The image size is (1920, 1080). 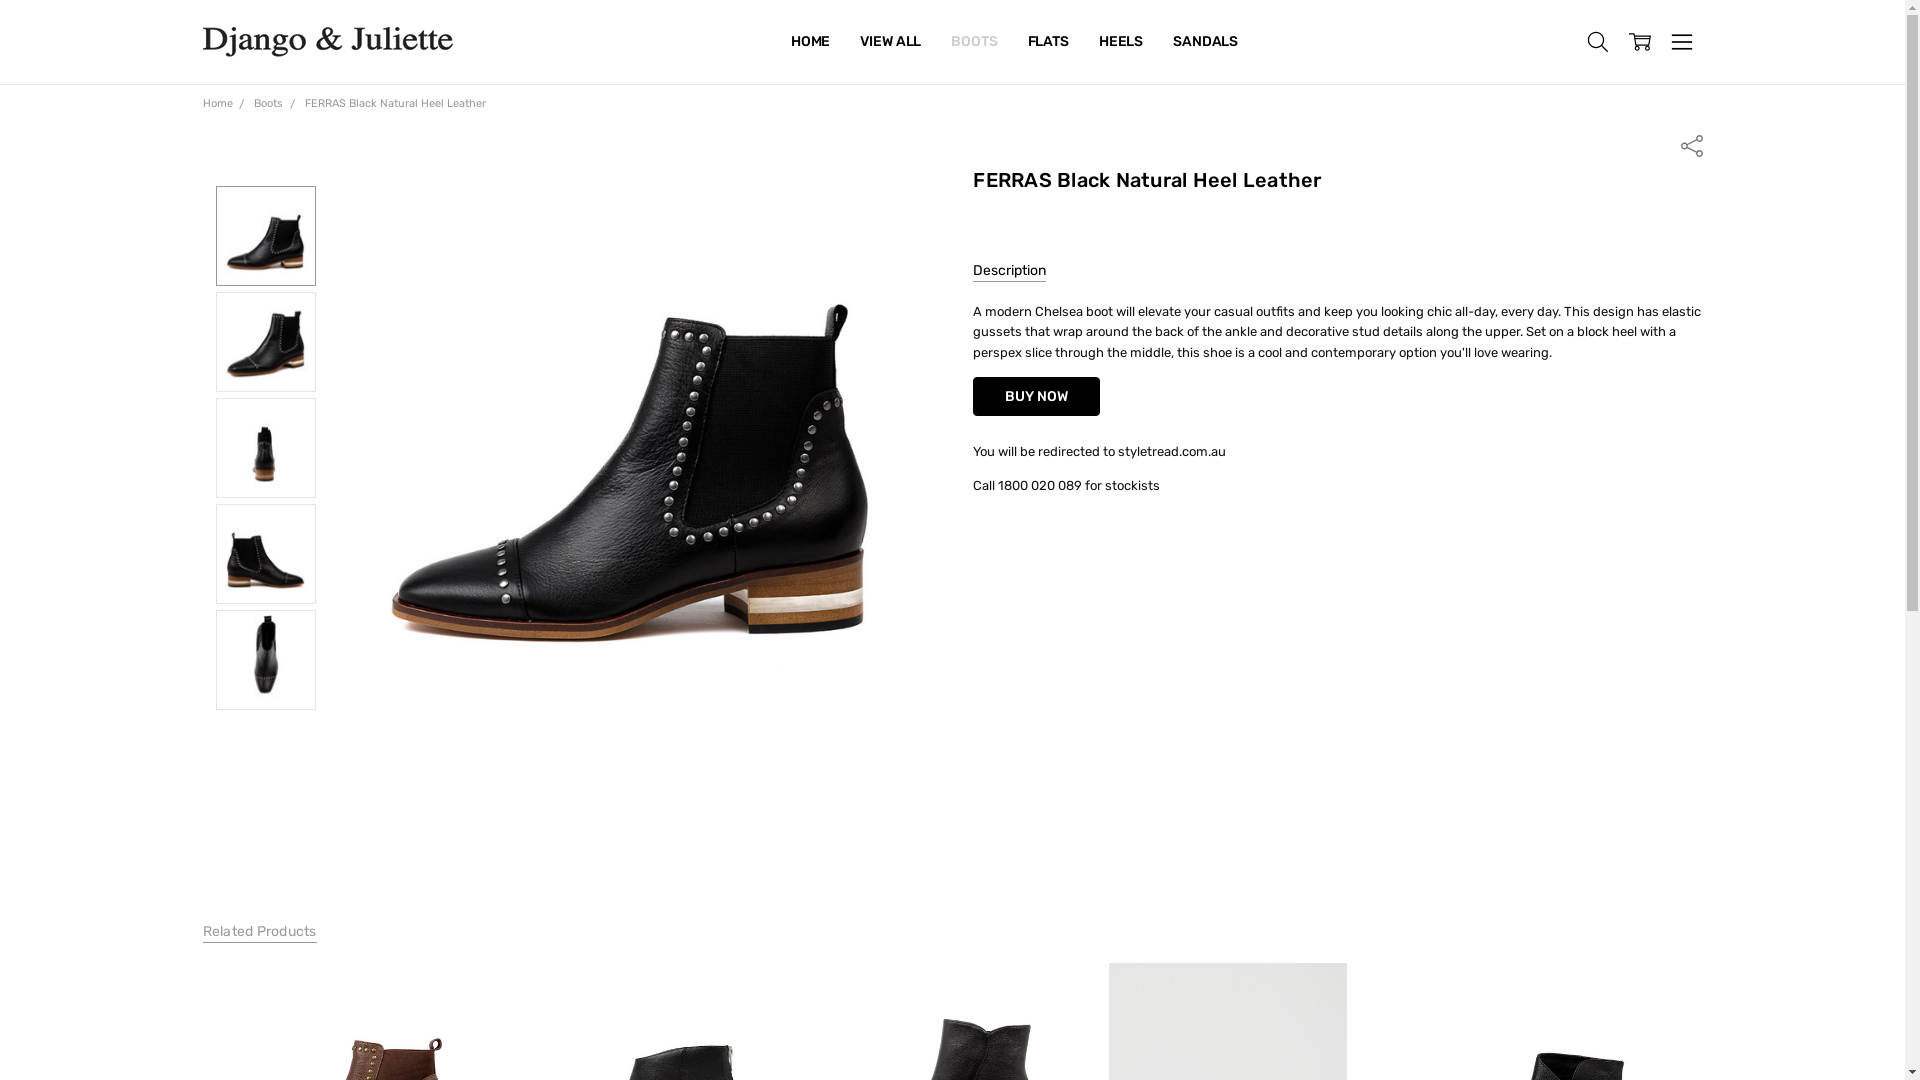 I want to click on FIND A STOCKIST, so click(x=848, y=42).